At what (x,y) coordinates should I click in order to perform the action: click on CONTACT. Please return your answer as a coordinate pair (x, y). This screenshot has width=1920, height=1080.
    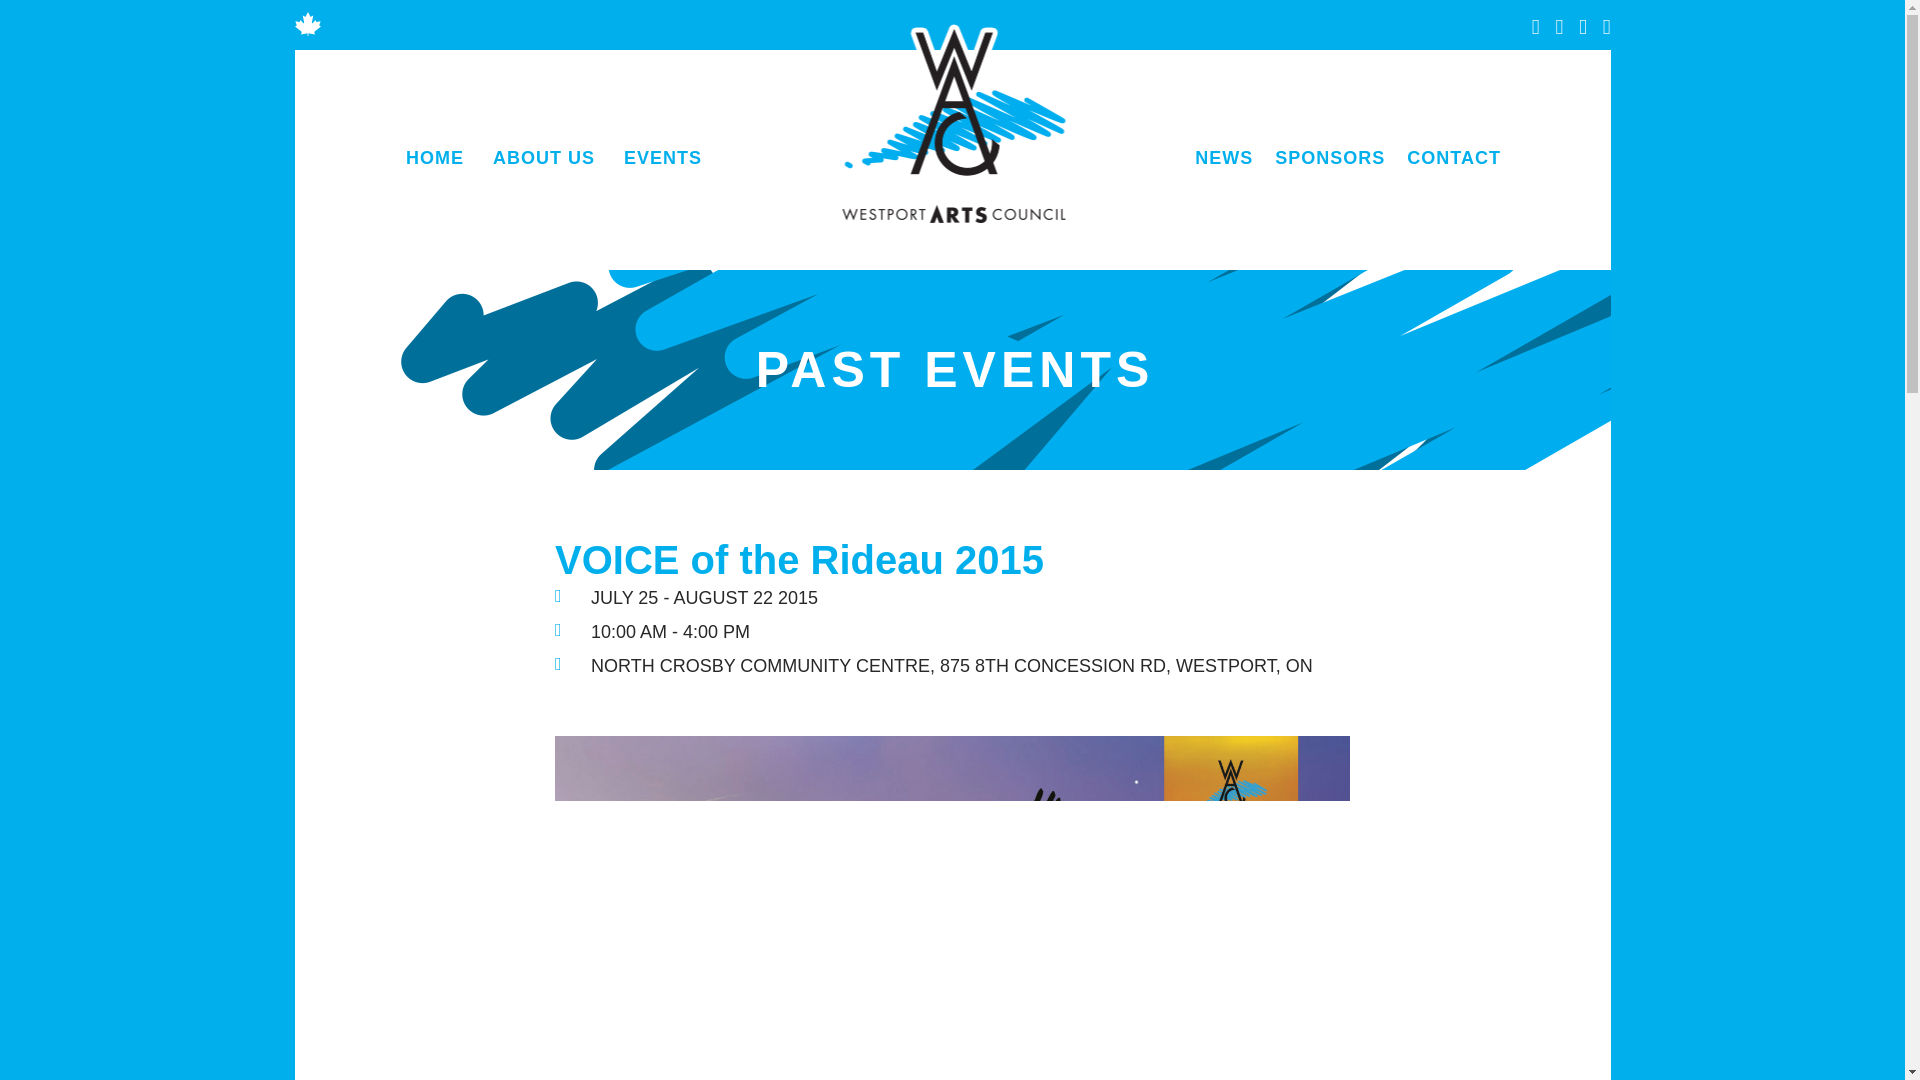
    Looking at the image, I should click on (1453, 158).